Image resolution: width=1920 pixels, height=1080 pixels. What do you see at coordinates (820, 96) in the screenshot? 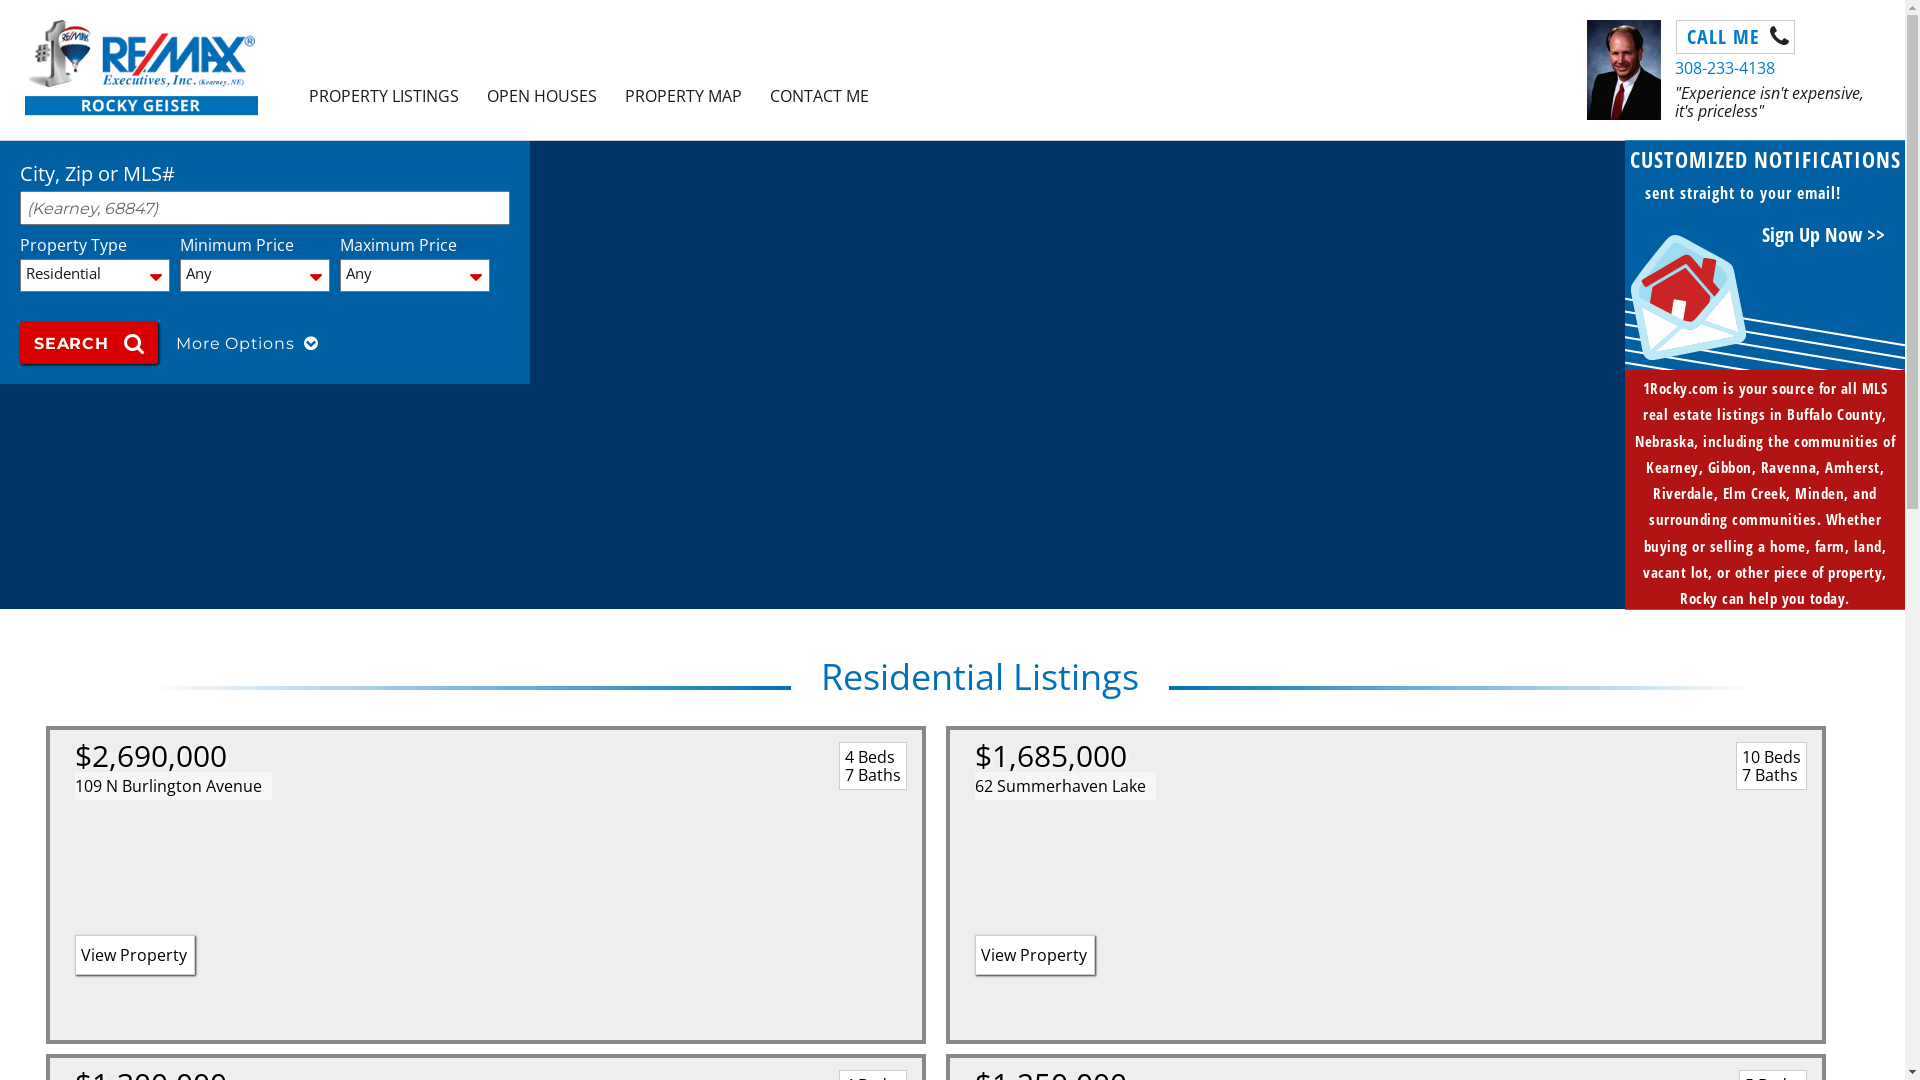
I see `CONTACT ME` at bounding box center [820, 96].